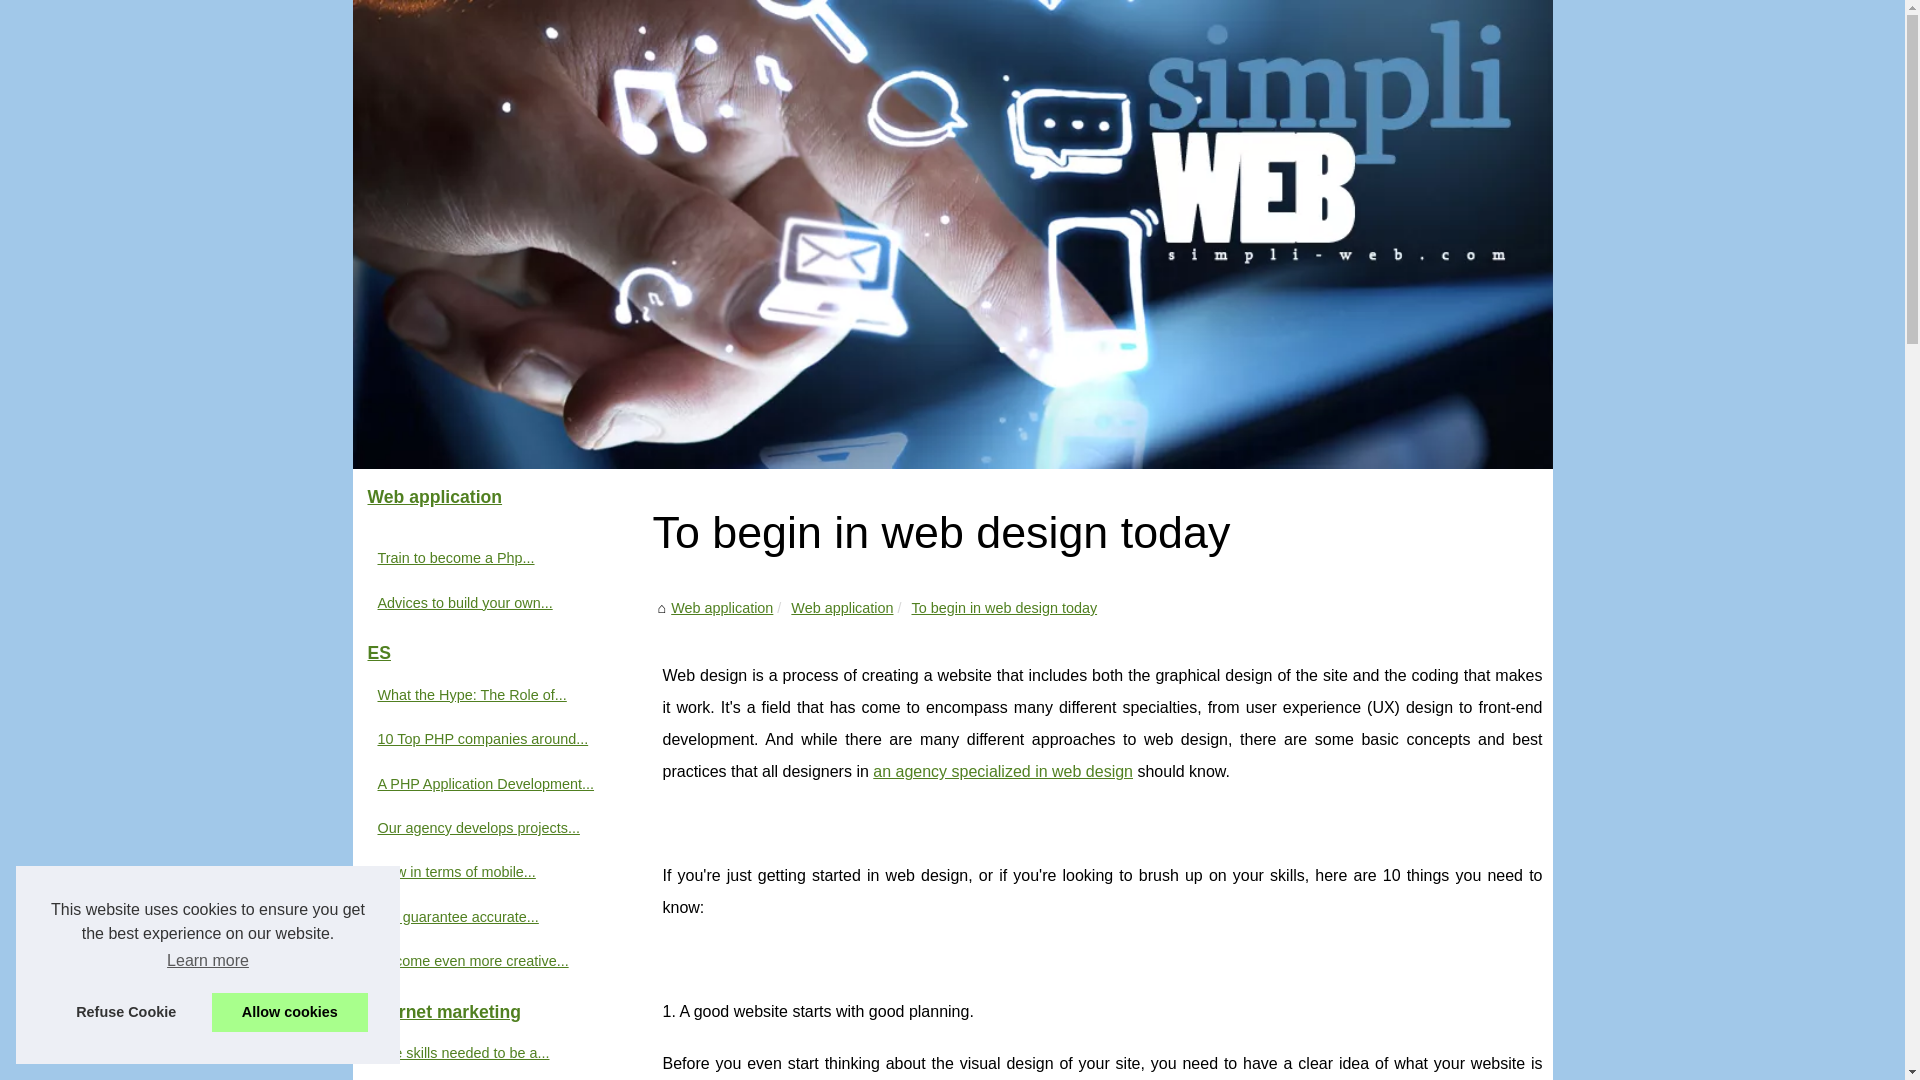 Image resolution: width=1920 pixels, height=1080 pixels. What do you see at coordinates (492, 602) in the screenshot?
I see `Advices to build your own application !` at bounding box center [492, 602].